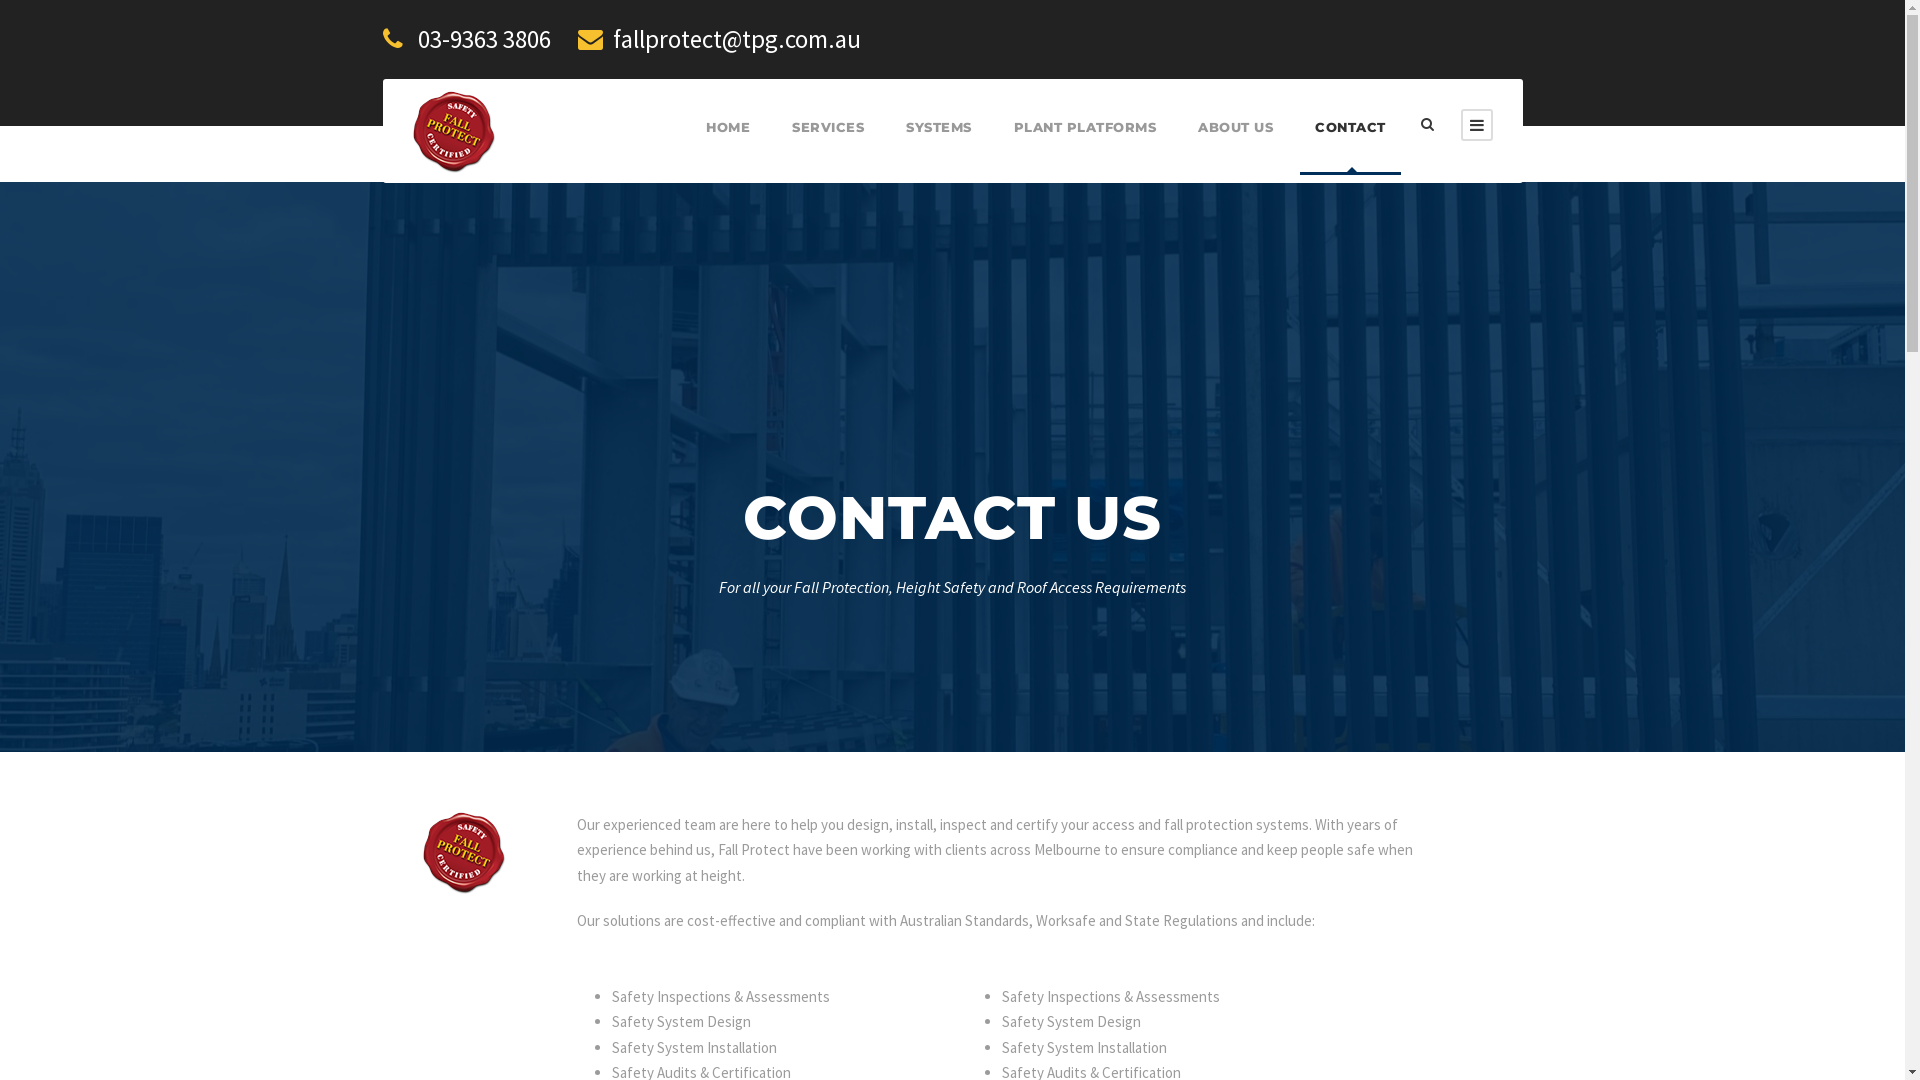 This screenshot has height=1080, width=1920. Describe the element at coordinates (728, 146) in the screenshot. I see `HOME` at that location.